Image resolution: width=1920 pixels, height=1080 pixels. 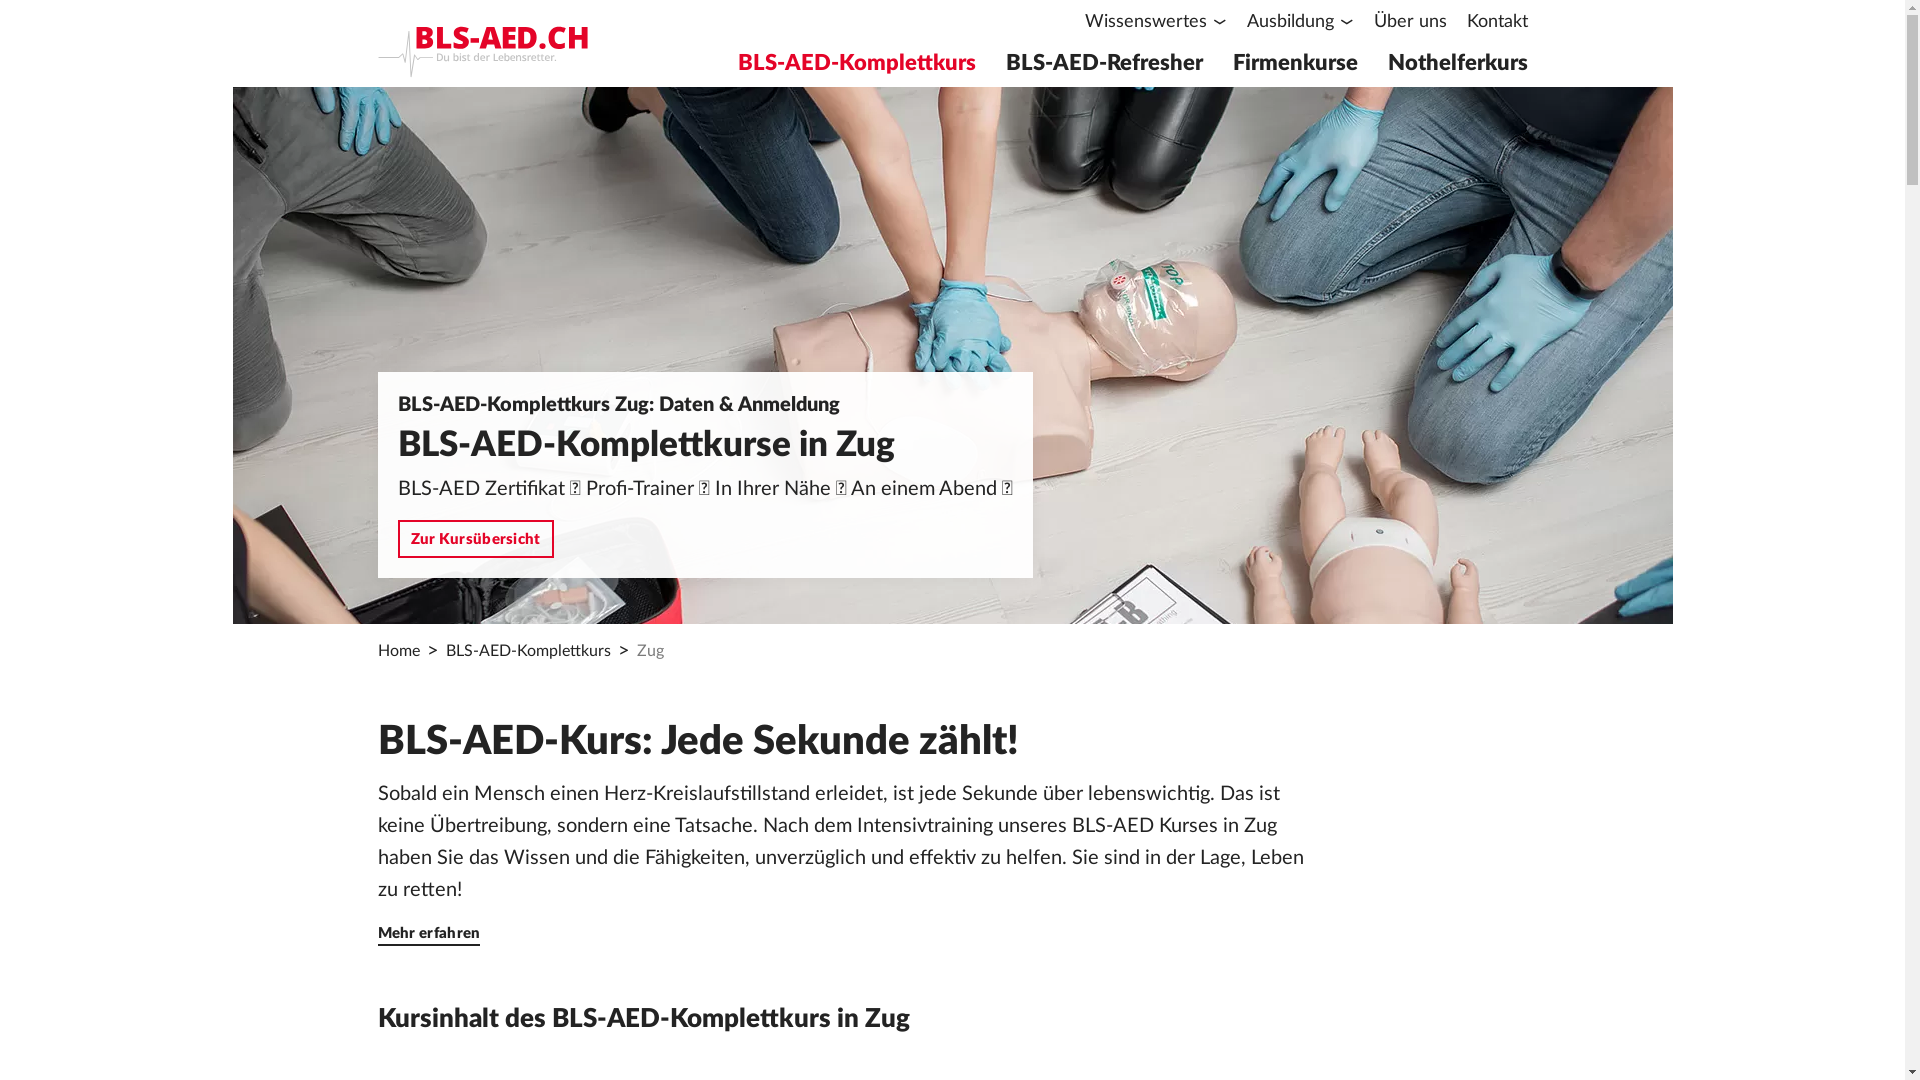 What do you see at coordinates (528, 650) in the screenshot?
I see `BLS-AED-Komplettkurs` at bounding box center [528, 650].